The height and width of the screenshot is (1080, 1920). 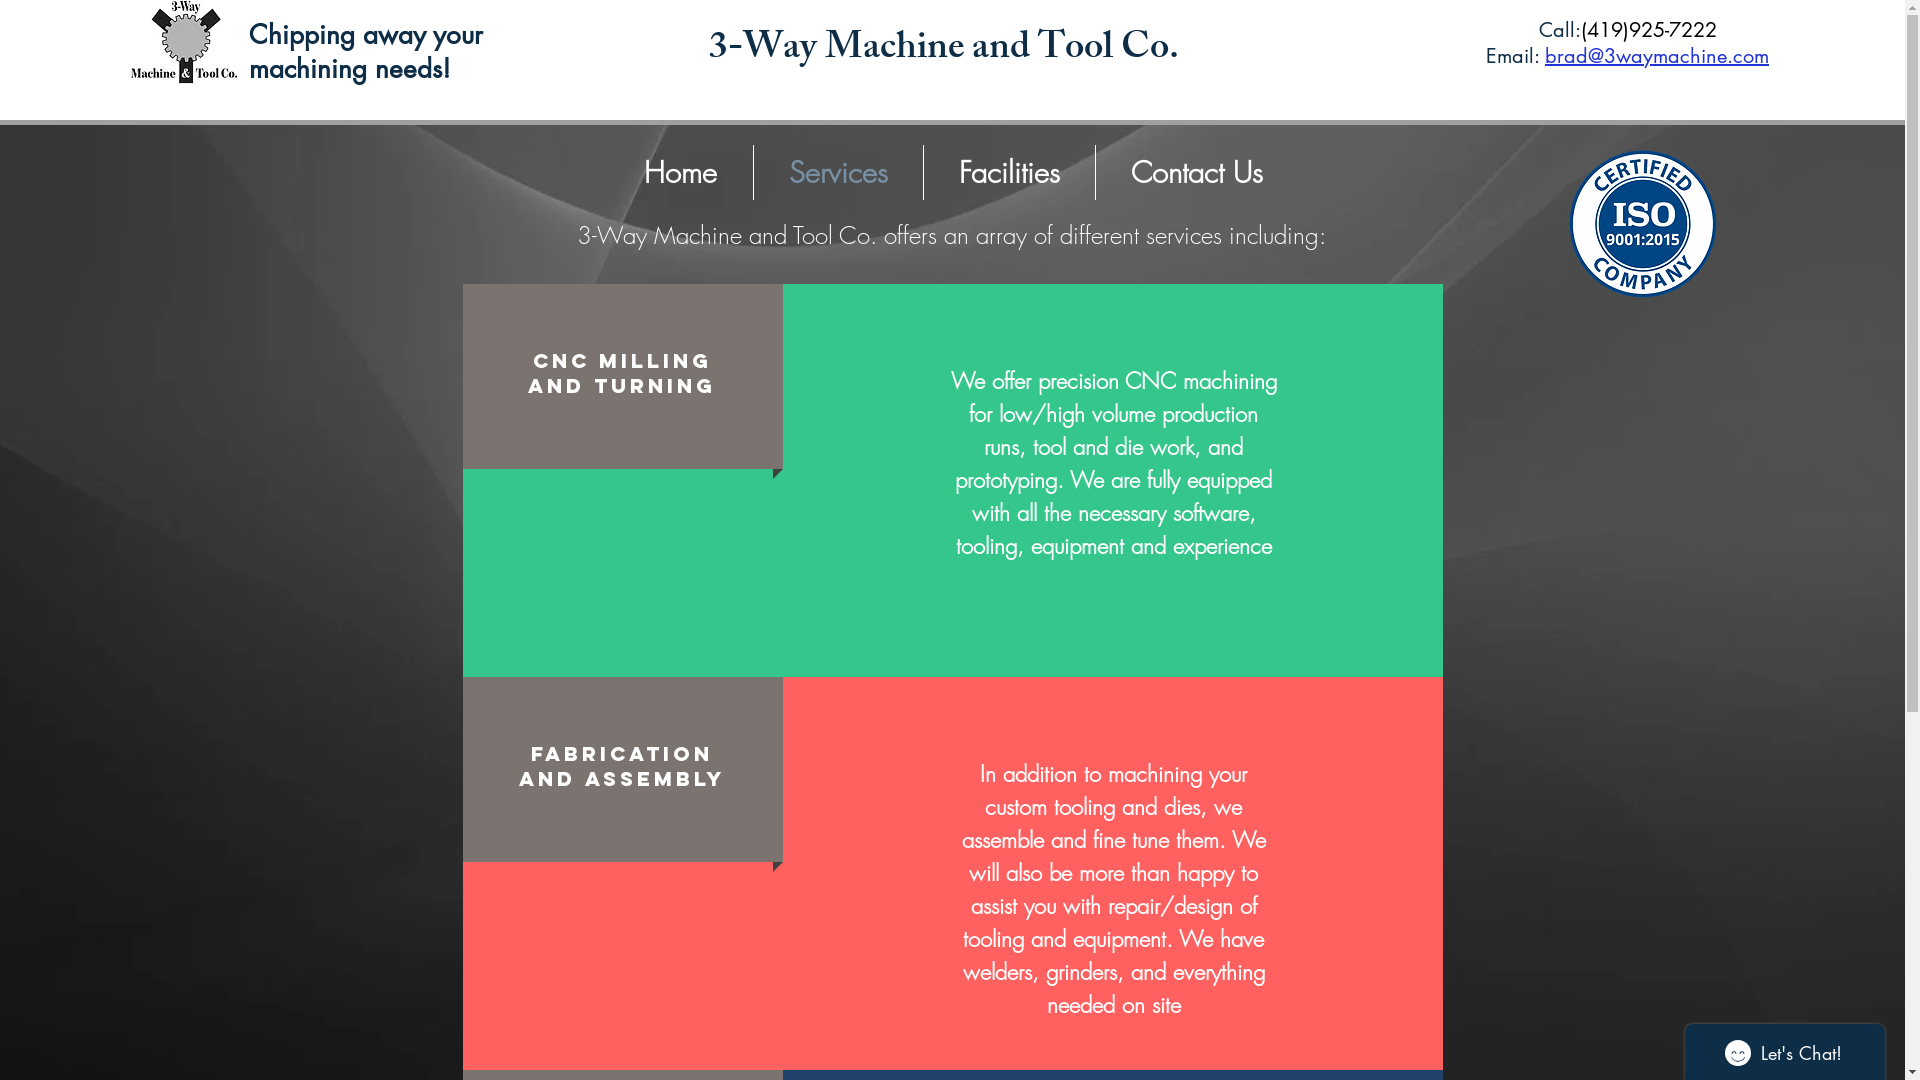 I want to click on Home, so click(x=680, y=172).